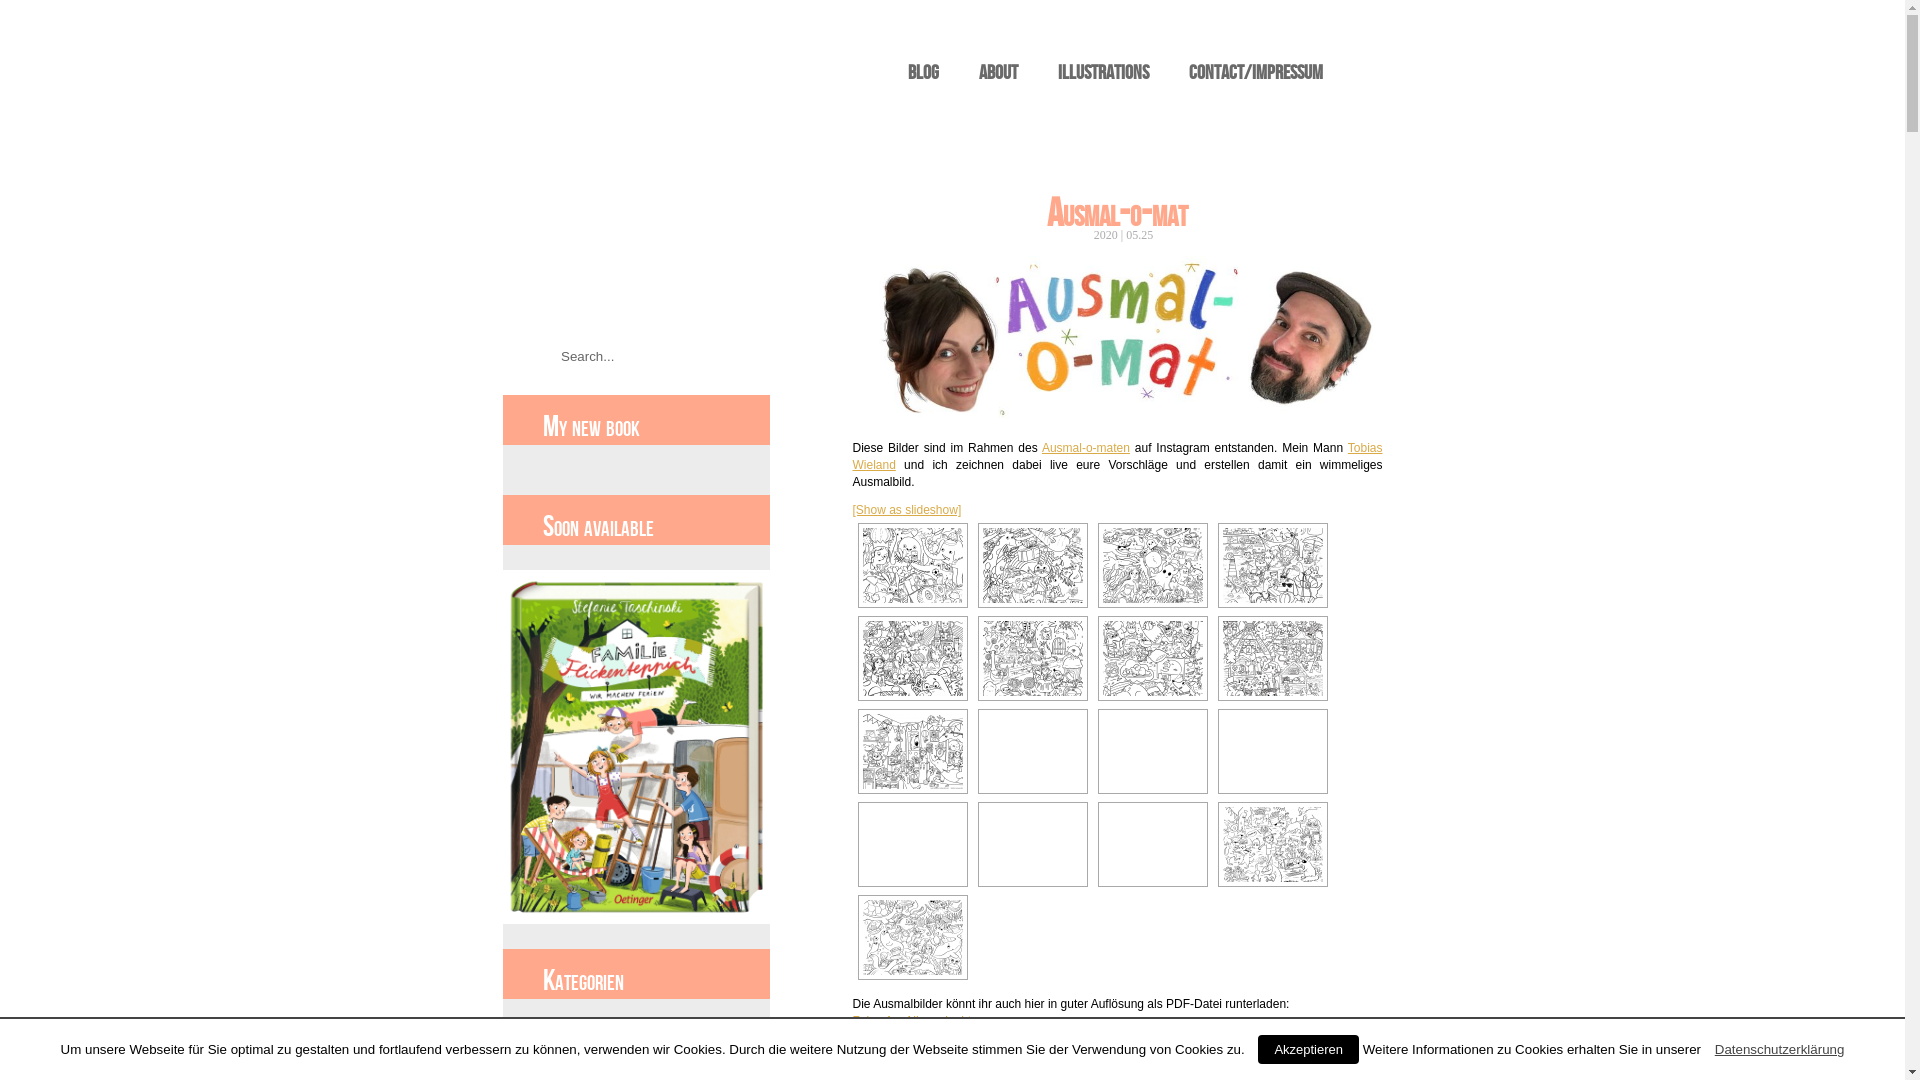 The width and height of the screenshot is (1920, 1080). I want to click on cd4f6d7a-8cb2-4226-8f50-0b415a82466f, so click(1033, 752).